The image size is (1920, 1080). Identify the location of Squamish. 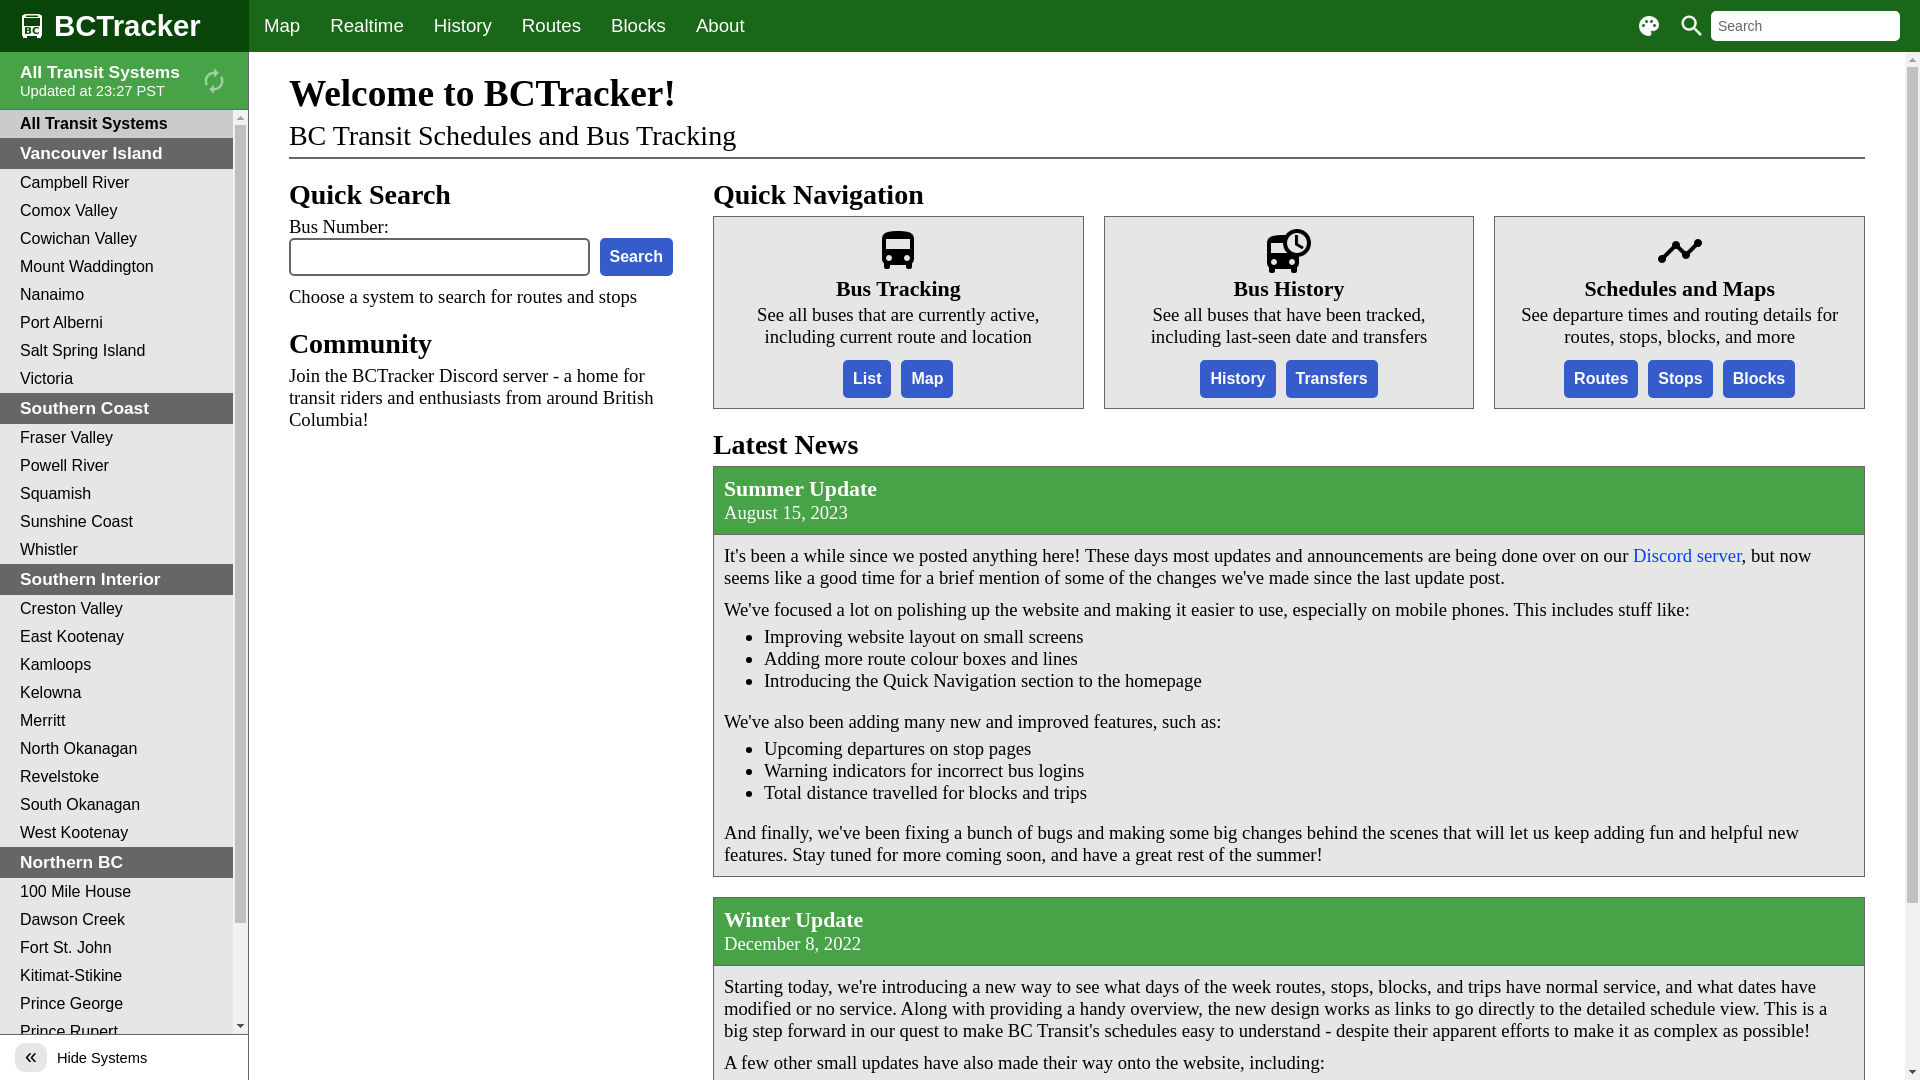
(116, 494).